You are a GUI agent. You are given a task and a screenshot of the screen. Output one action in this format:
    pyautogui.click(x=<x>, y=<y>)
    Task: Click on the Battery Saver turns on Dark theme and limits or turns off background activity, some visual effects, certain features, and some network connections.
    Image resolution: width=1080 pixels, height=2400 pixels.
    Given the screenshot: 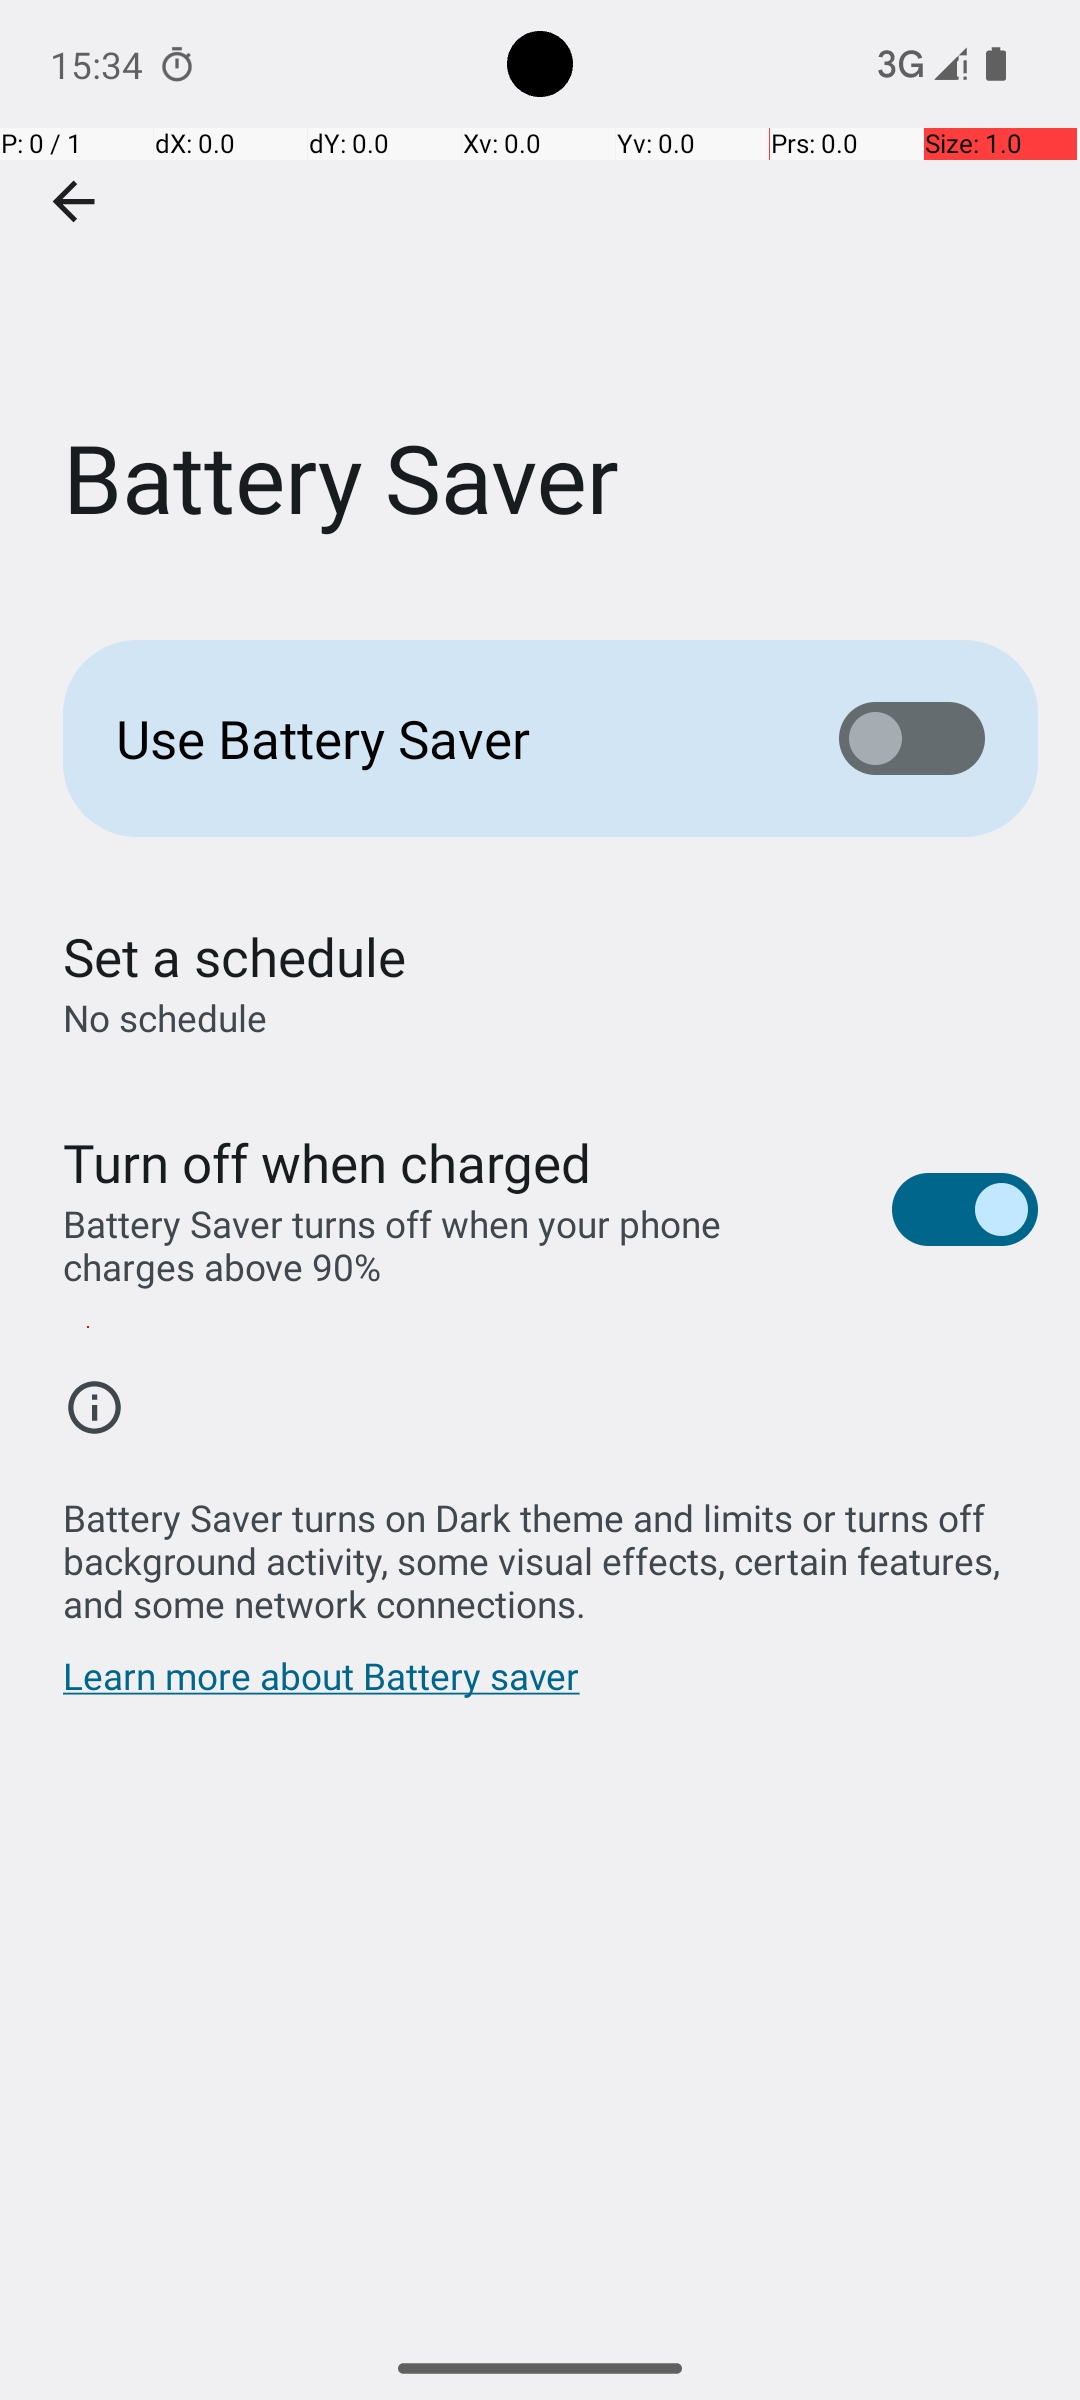 What is the action you would take?
    pyautogui.click(x=550, y=1550)
    